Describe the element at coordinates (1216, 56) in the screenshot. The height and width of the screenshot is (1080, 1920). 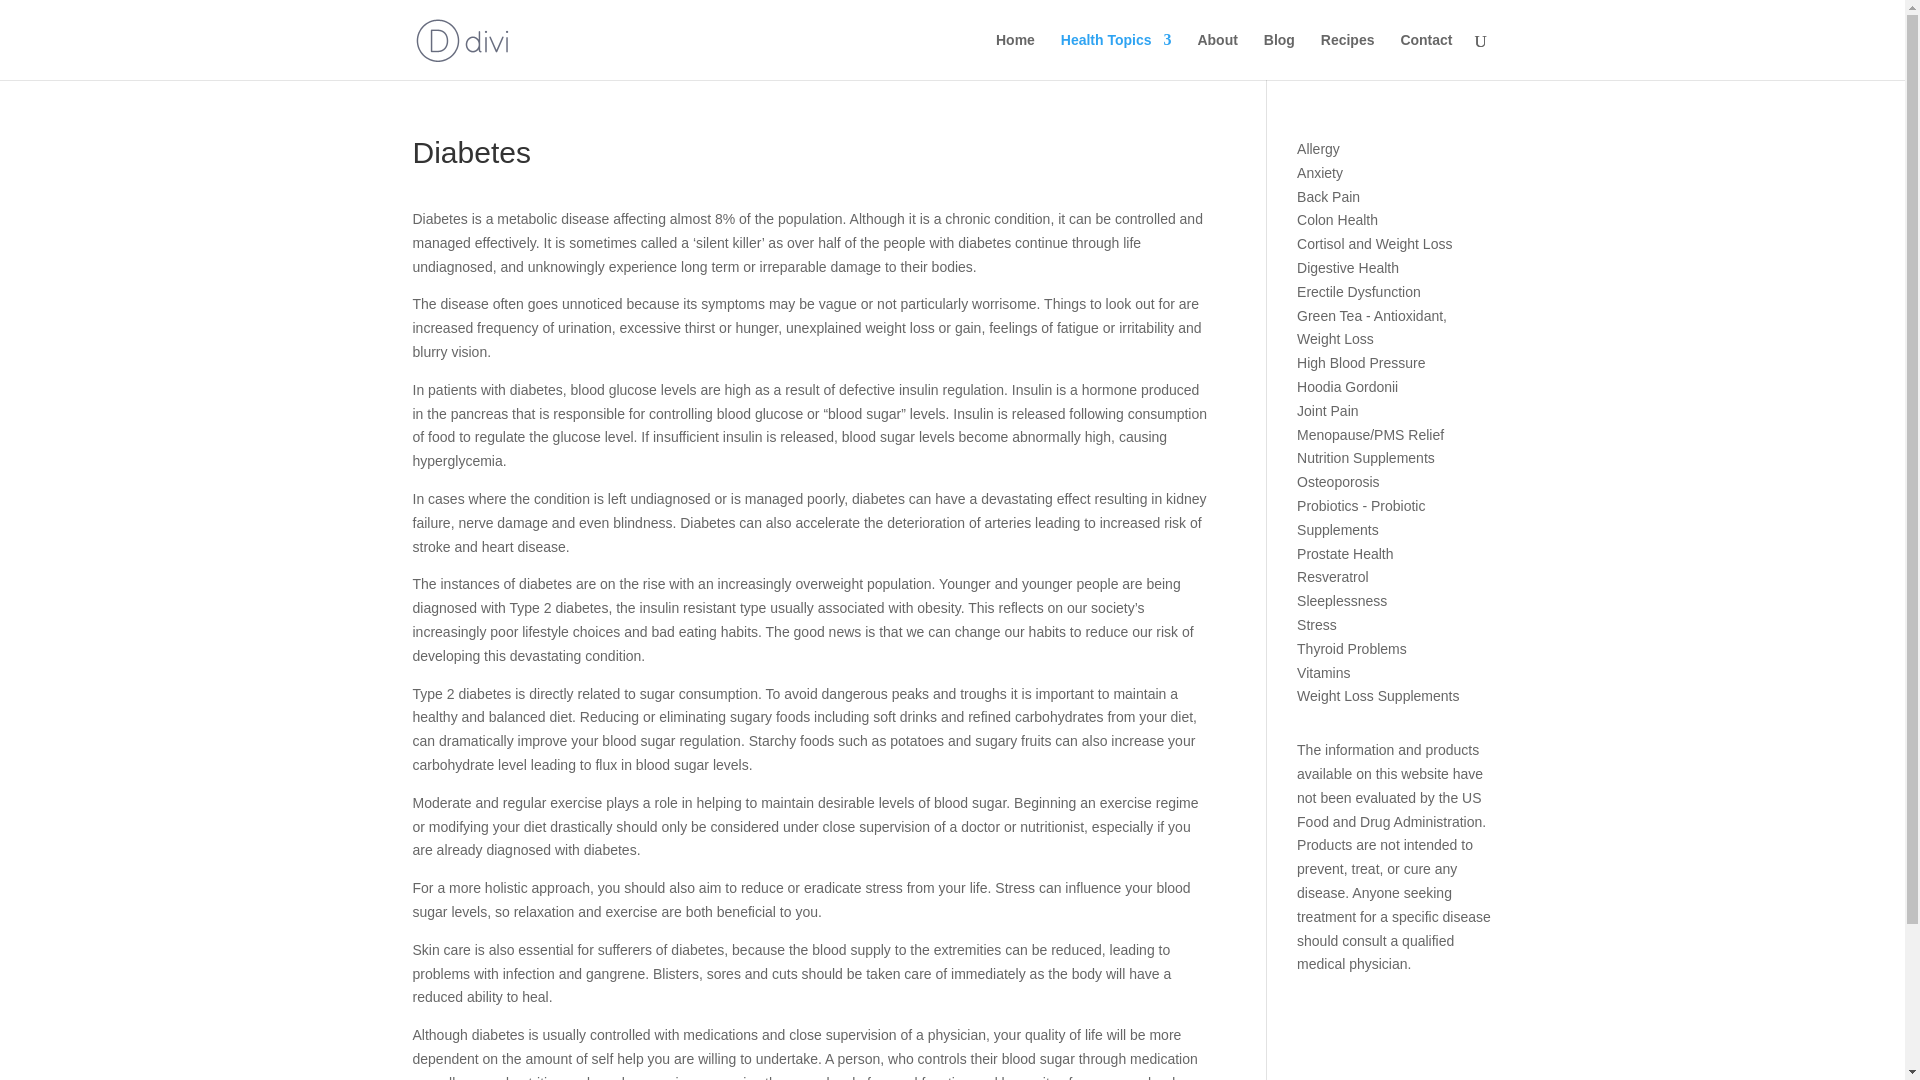
I see `About` at that location.